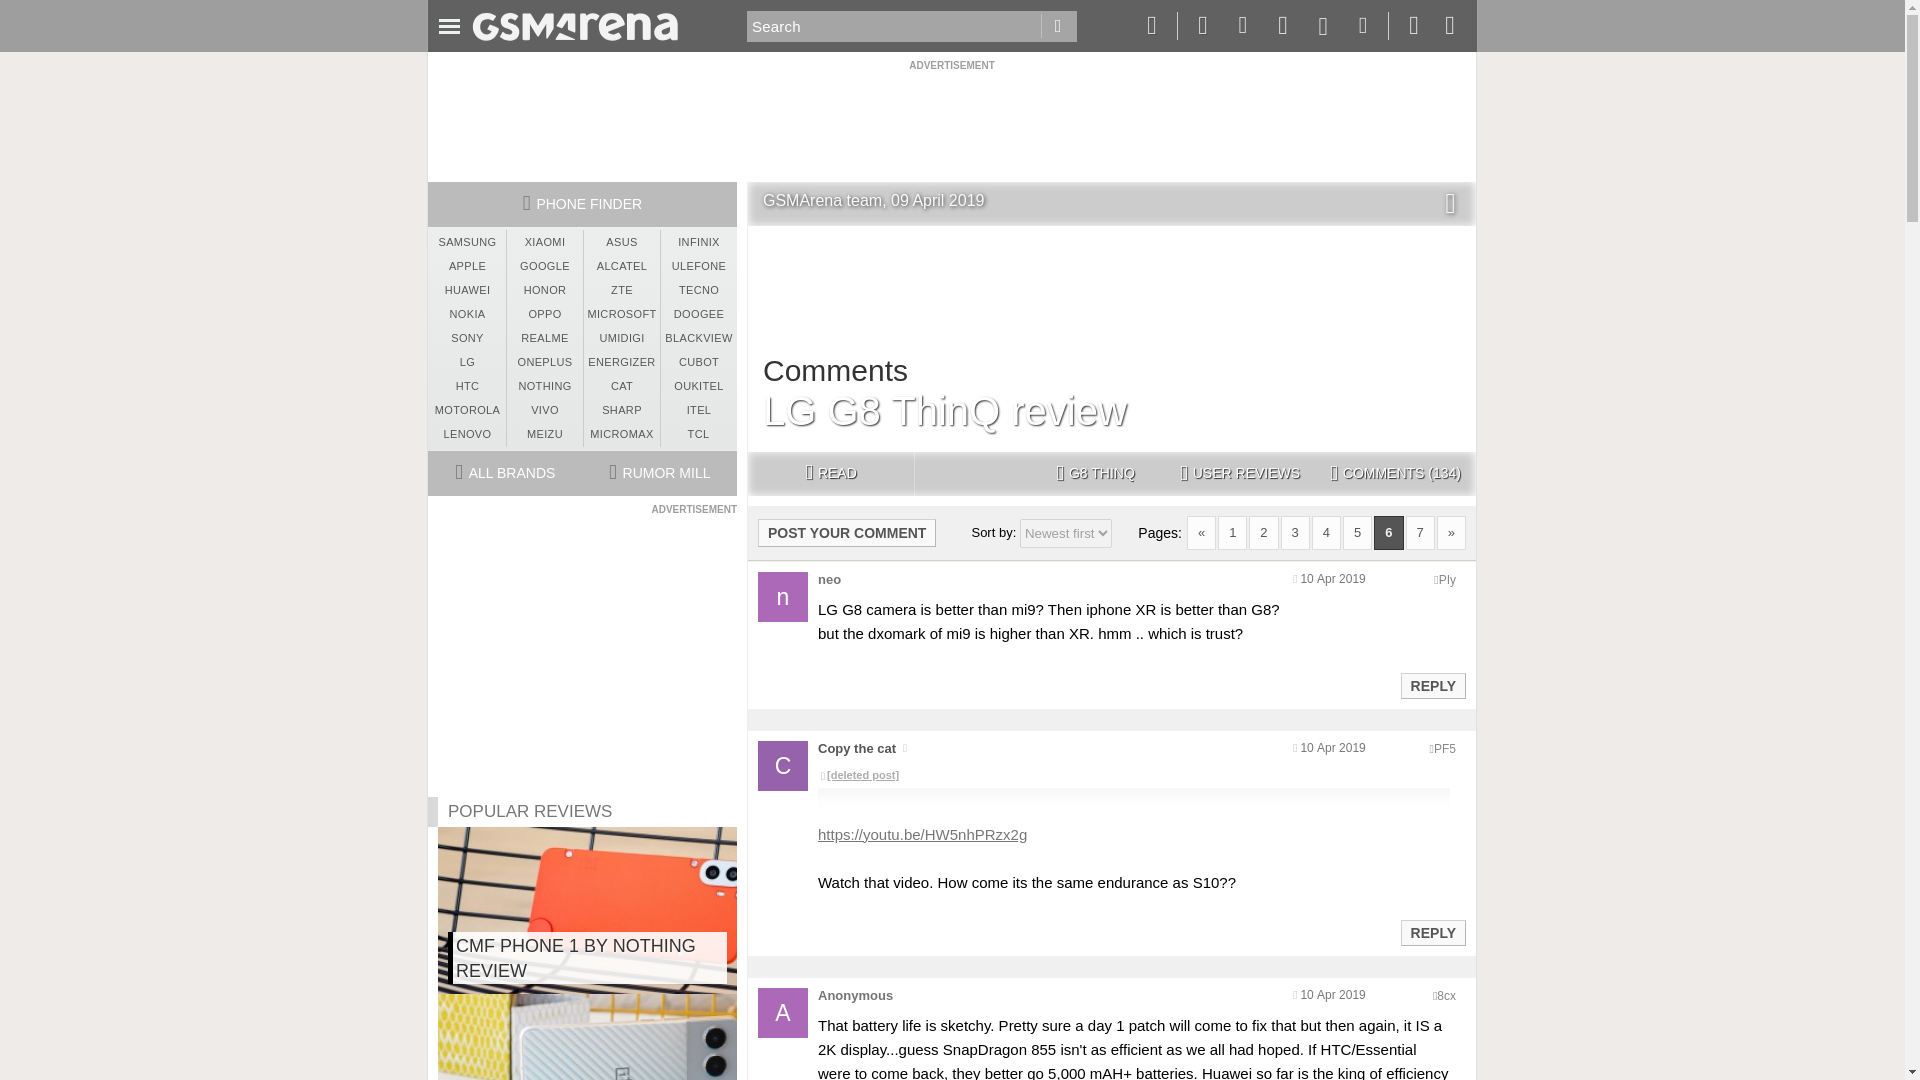 Image resolution: width=1920 pixels, height=1080 pixels. Describe the element at coordinates (1232, 532) in the screenshot. I see `1` at that location.